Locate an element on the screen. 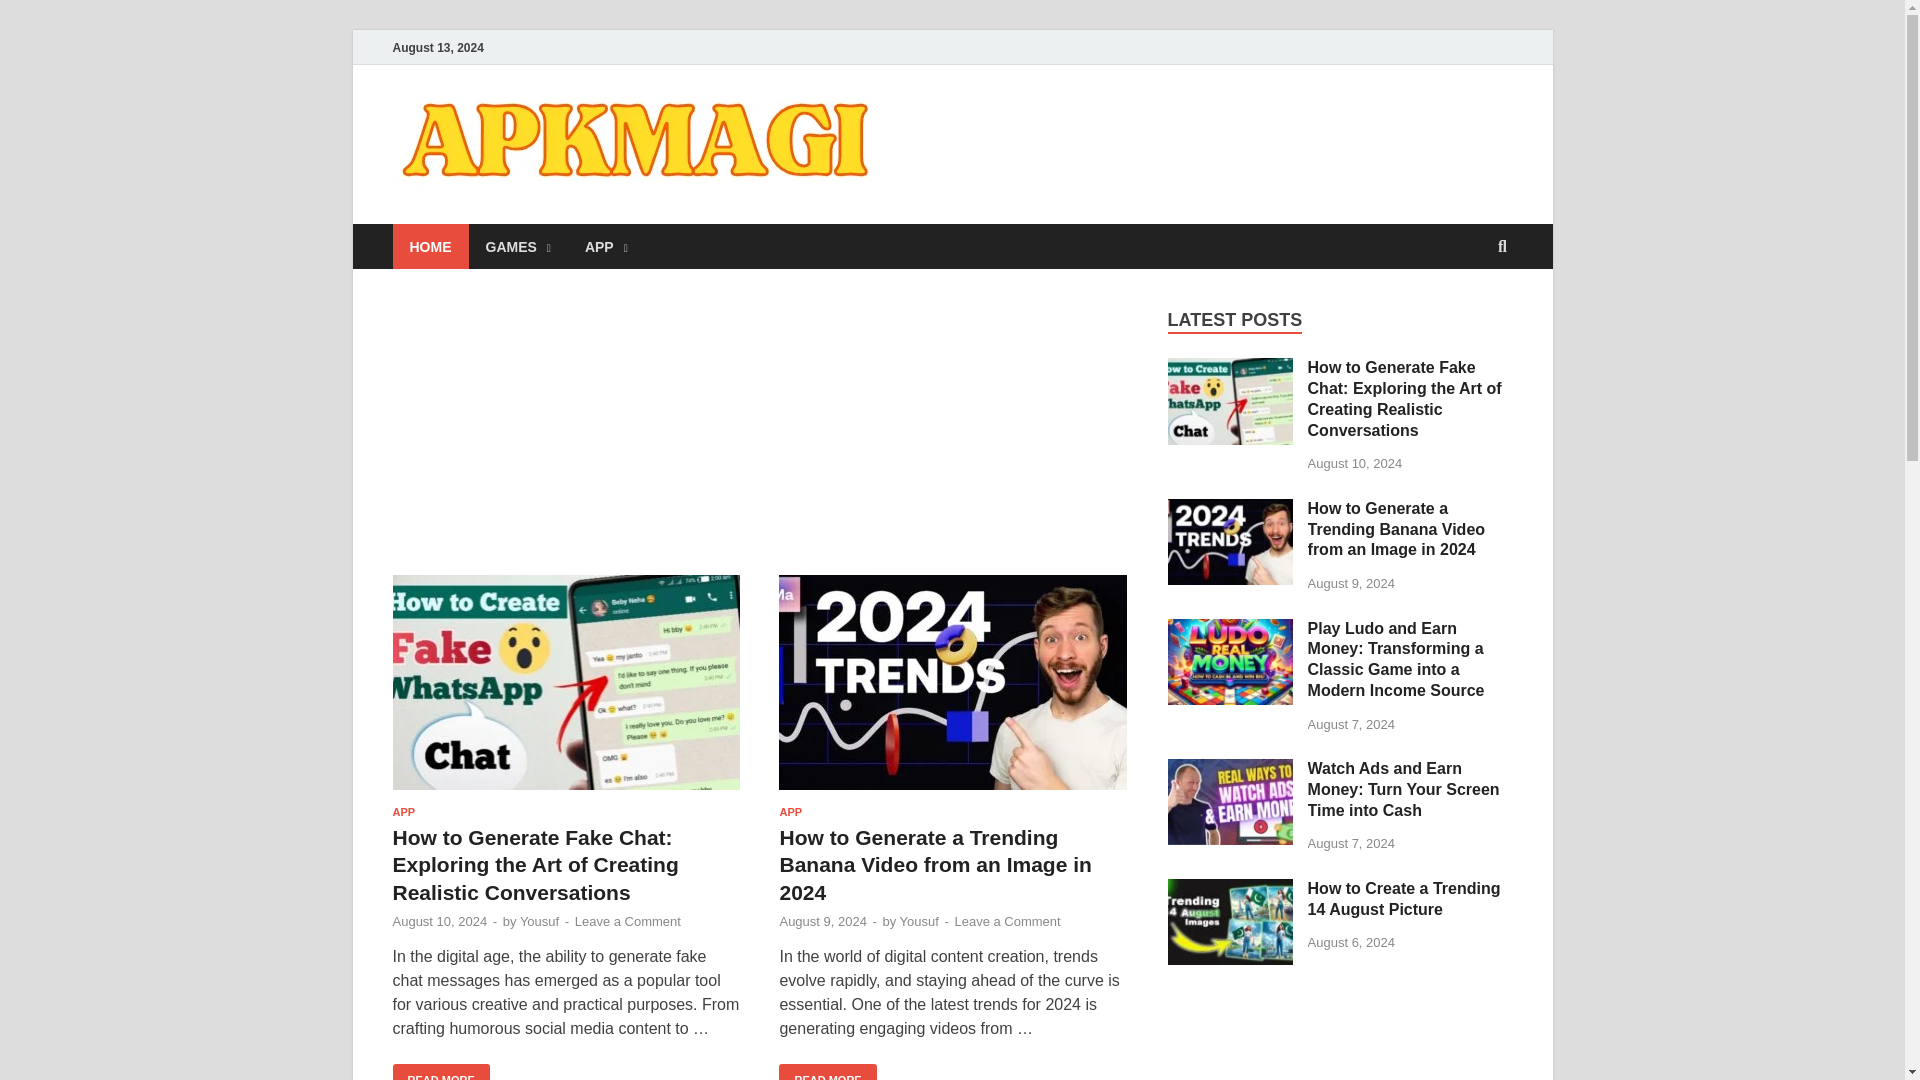 The image size is (1920, 1080). Yousuf is located at coordinates (539, 920).